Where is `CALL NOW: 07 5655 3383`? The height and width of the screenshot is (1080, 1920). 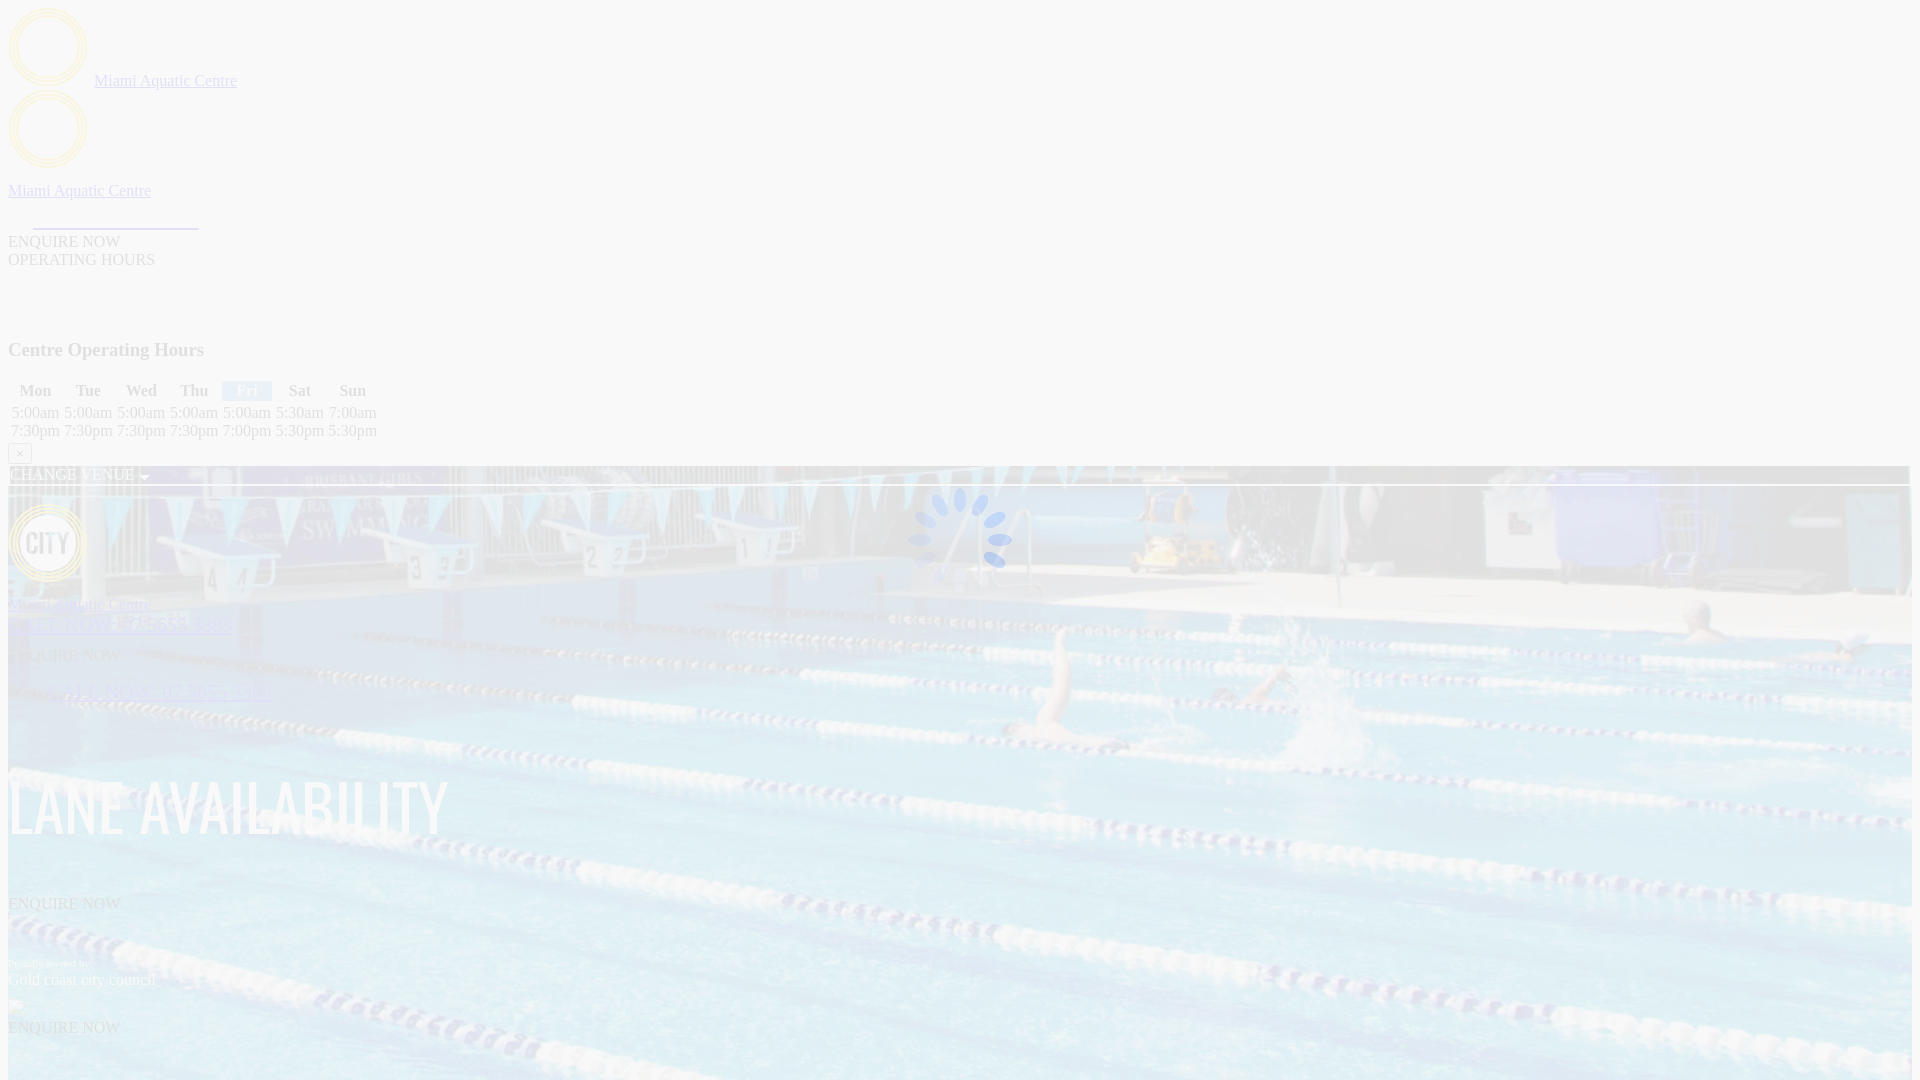
CALL NOW: 07 5655 3383 is located at coordinates (120, 625).